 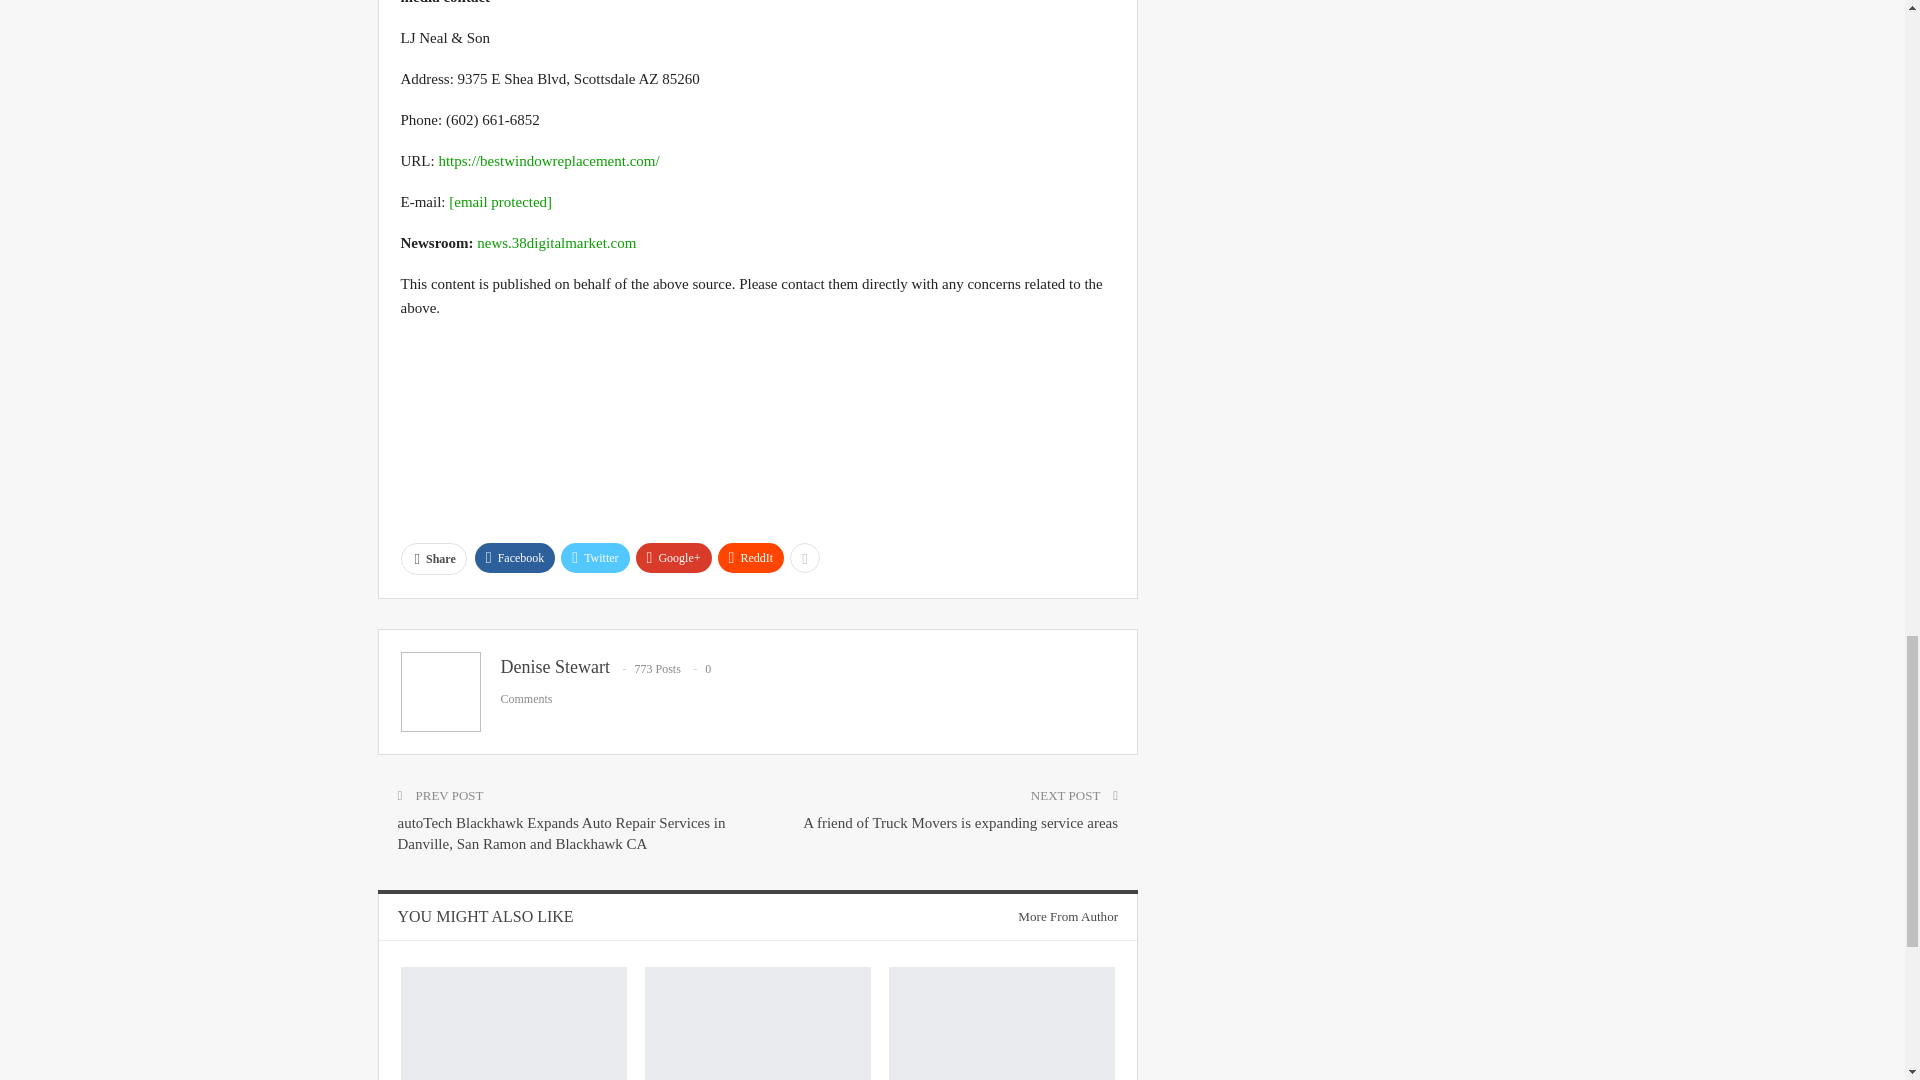 I want to click on news.38digitalmarket.com, so click(x=556, y=242).